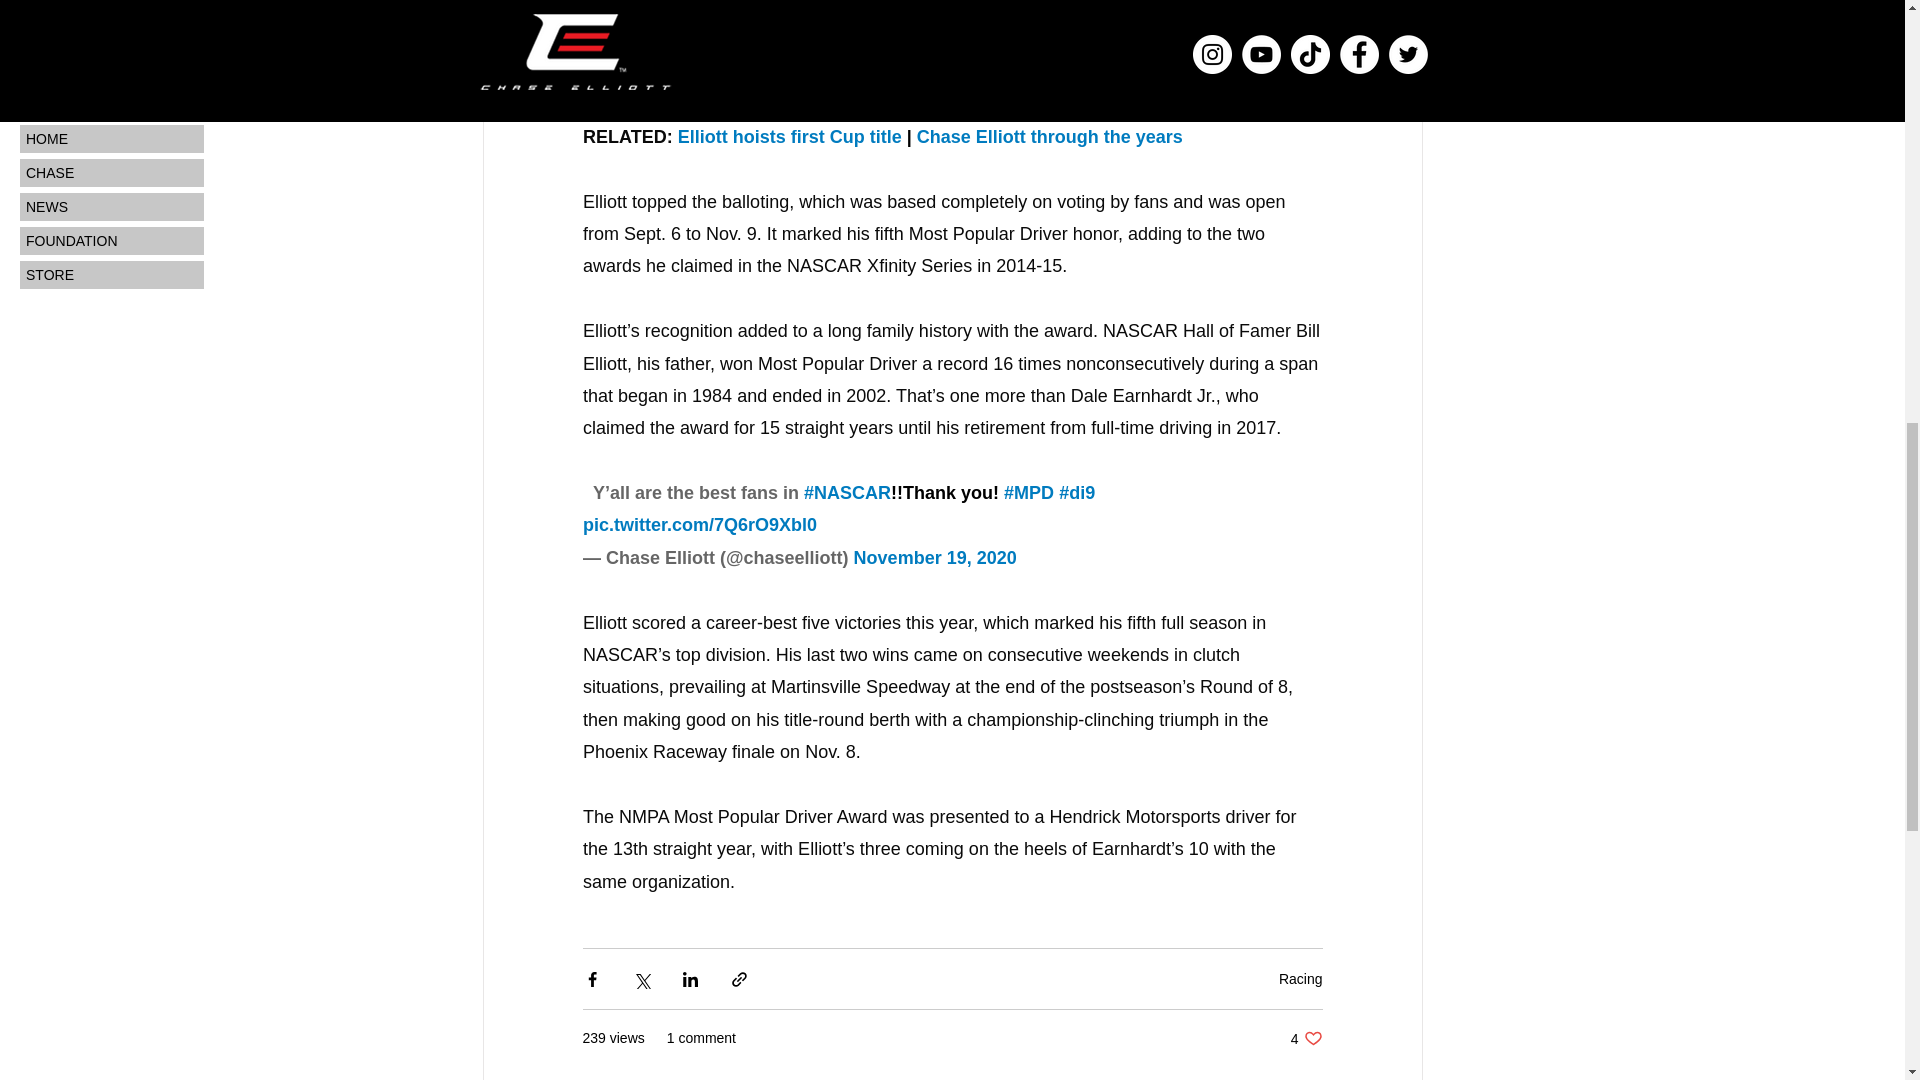  Describe the element at coordinates (1306, 1038) in the screenshot. I see `Racing` at that location.